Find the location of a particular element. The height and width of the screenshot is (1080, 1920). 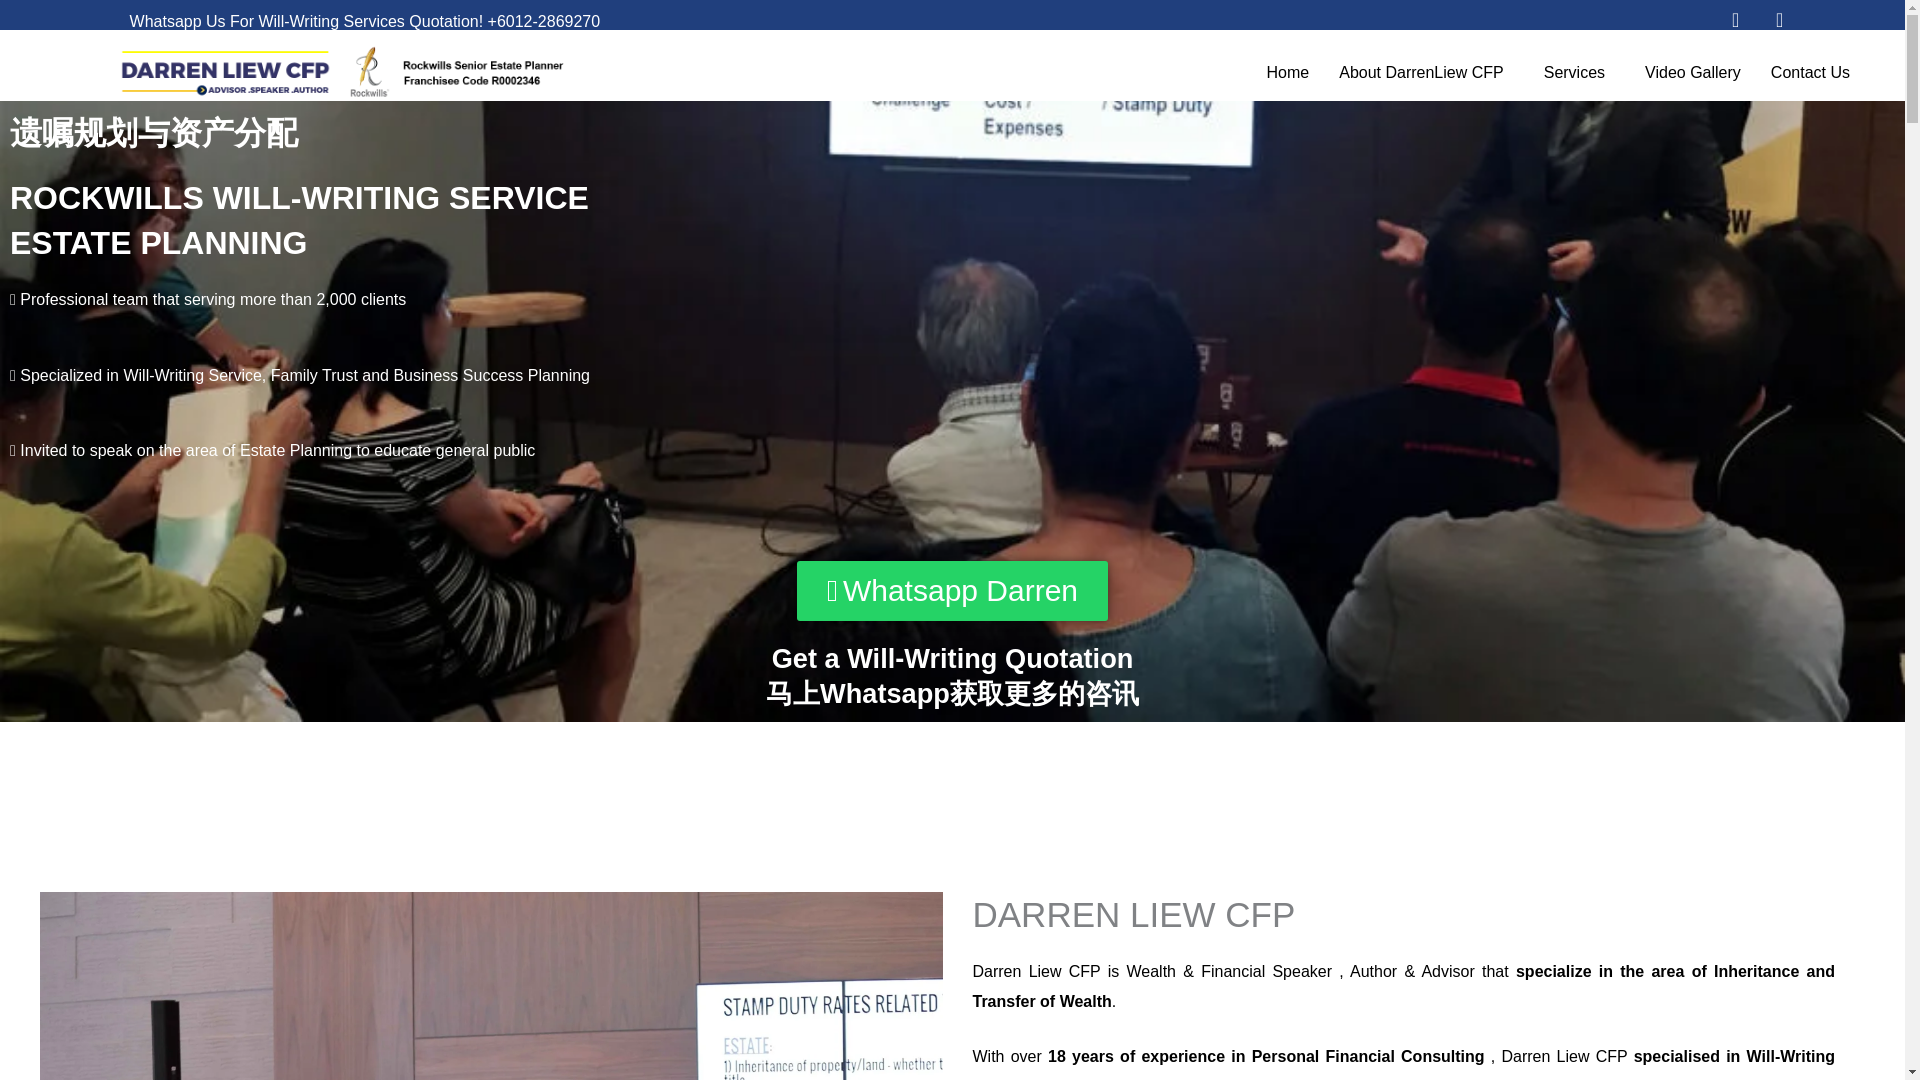

Contact Us is located at coordinates (1816, 72).